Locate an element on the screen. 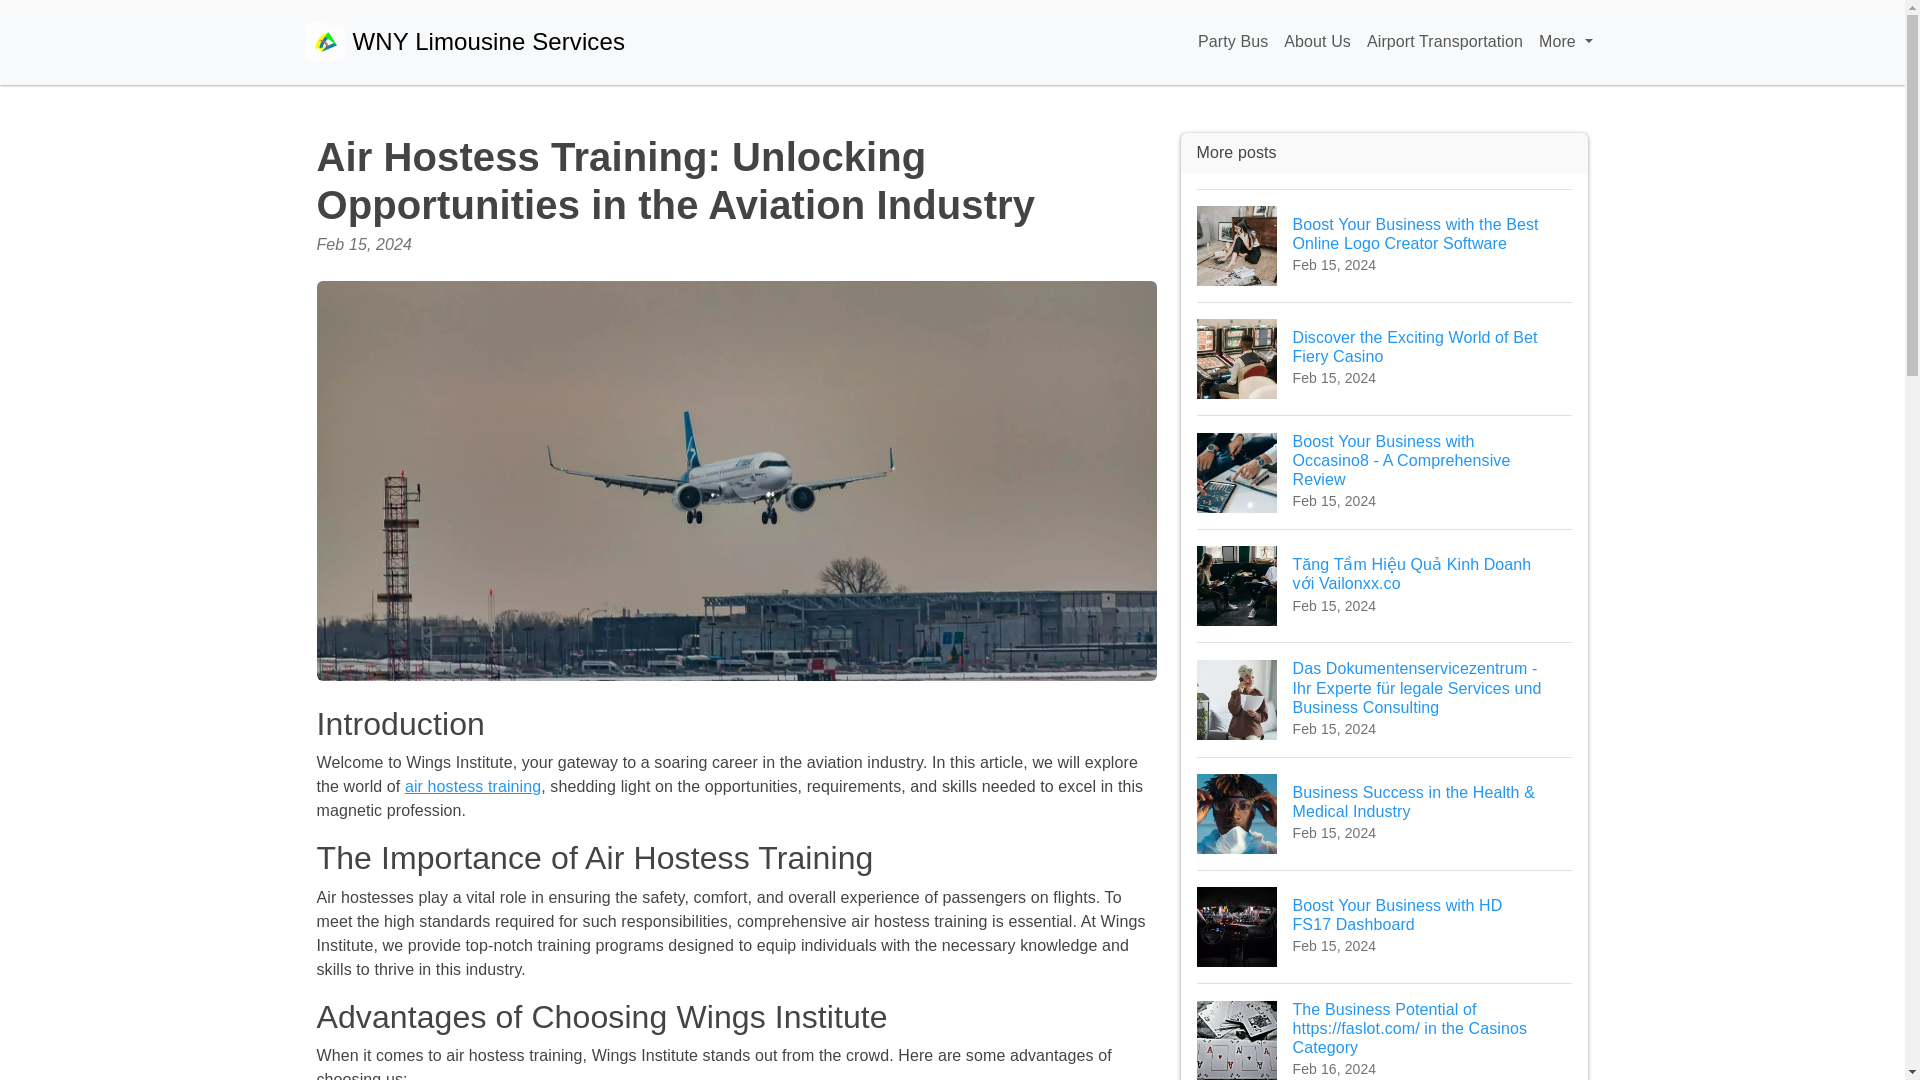 The image size is (1920, 1080). air hostess training is located at coordinates (473, 786).